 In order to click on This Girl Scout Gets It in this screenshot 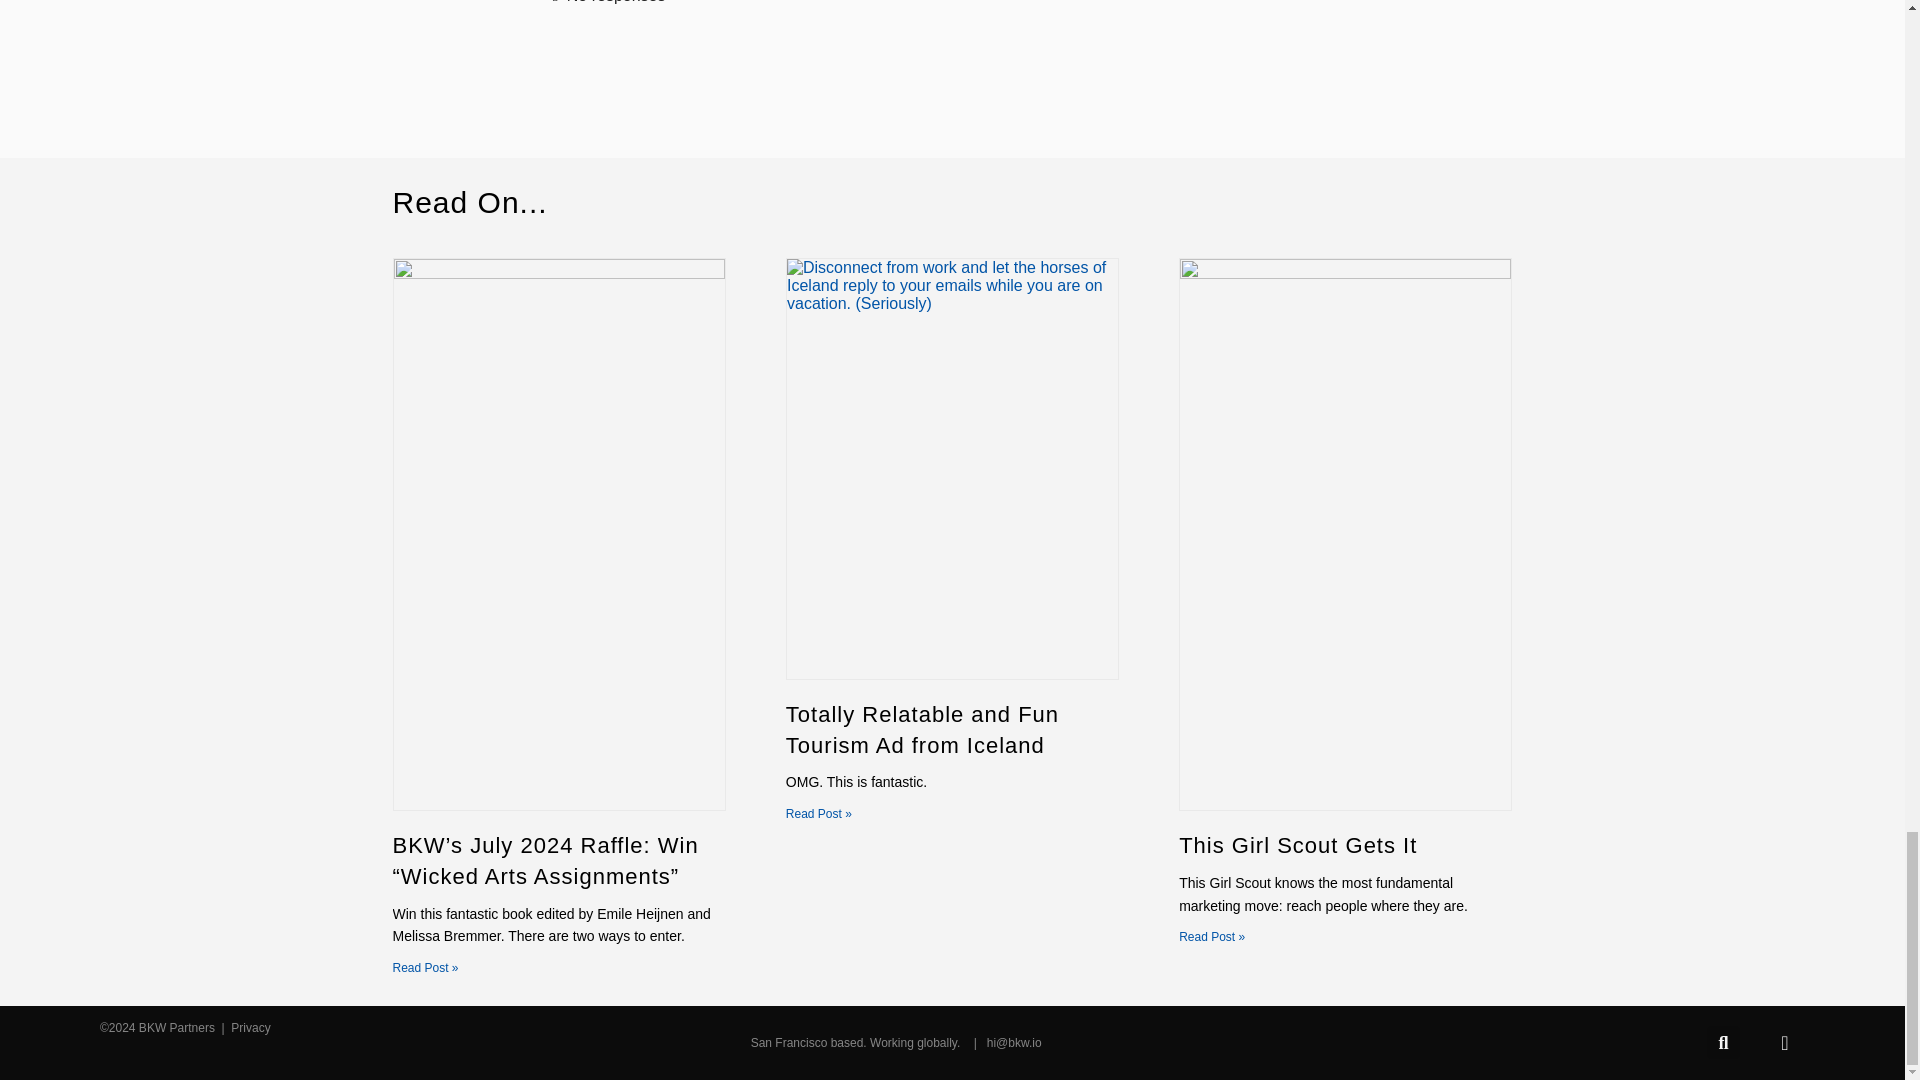, I will do `click(1297, 844)`.